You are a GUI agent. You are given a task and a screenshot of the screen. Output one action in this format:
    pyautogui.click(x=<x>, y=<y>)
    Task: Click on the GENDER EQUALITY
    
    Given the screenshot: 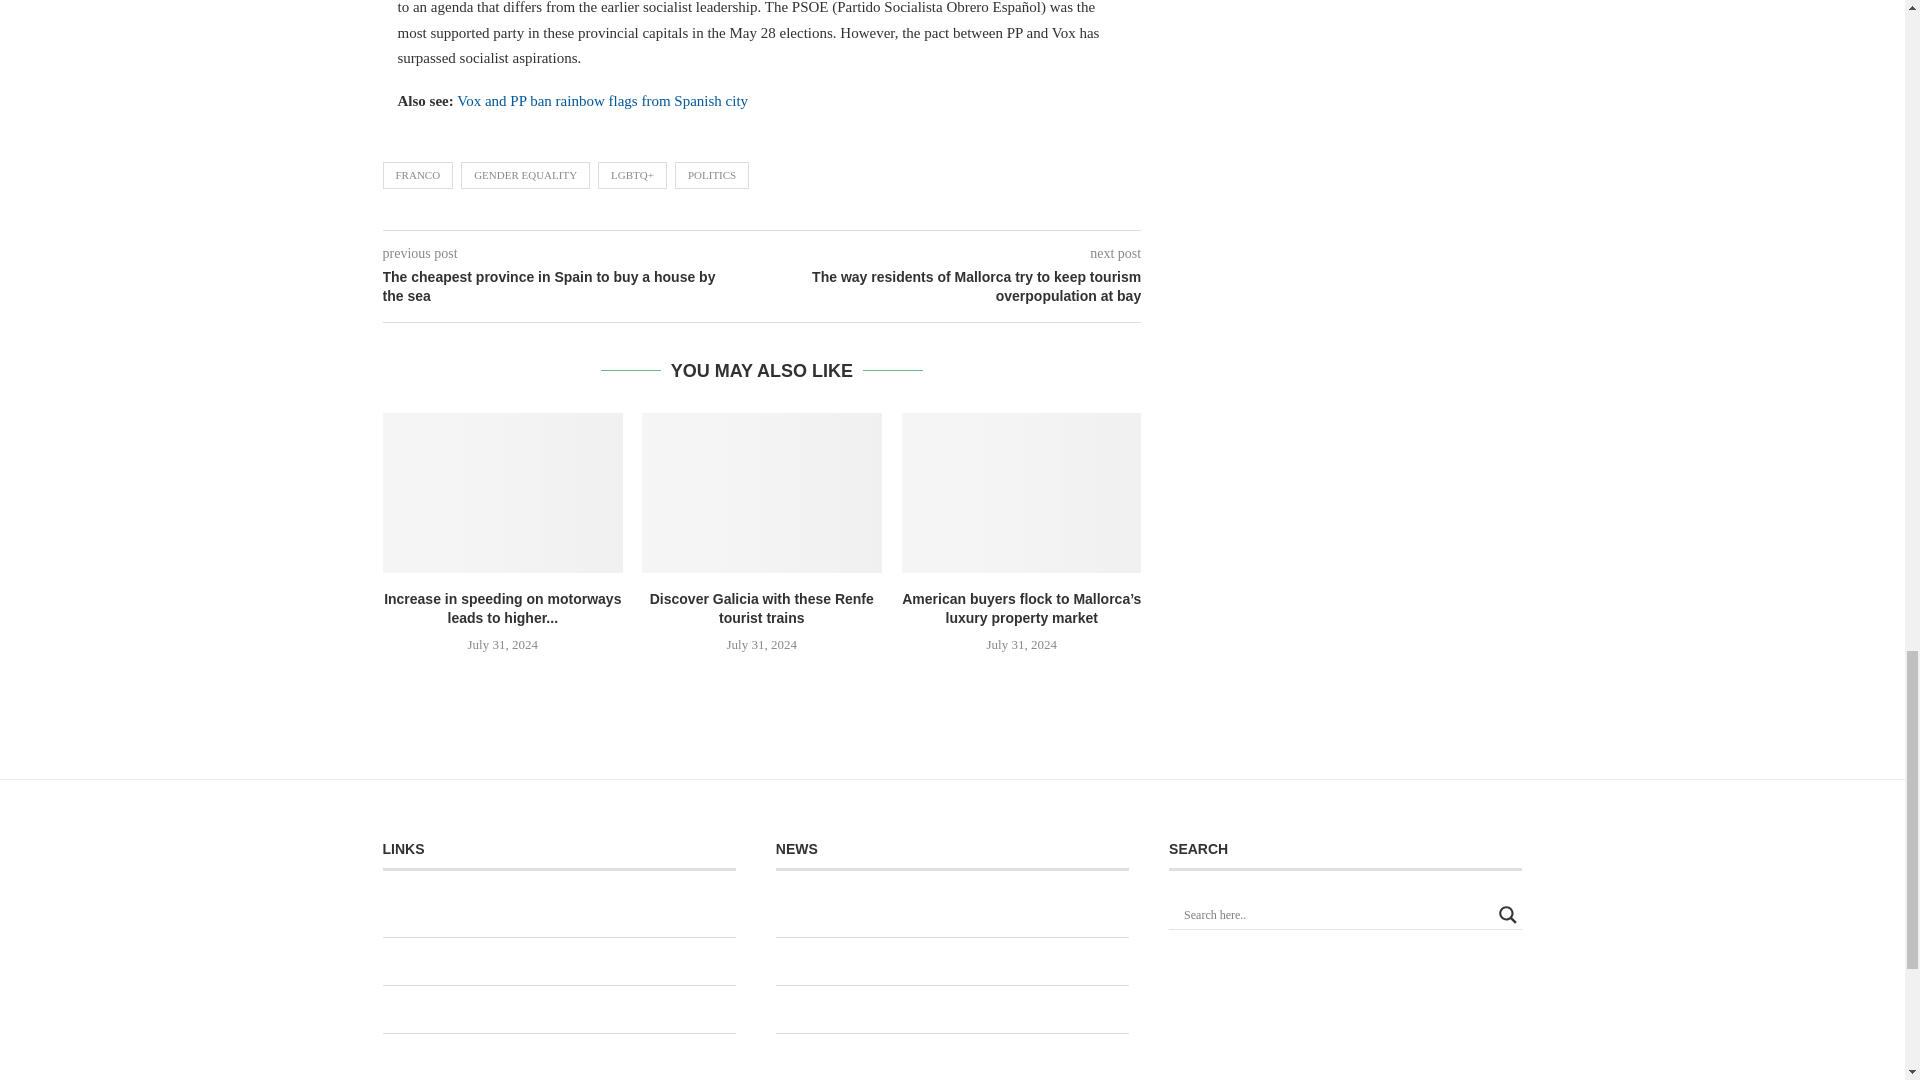 What is the action you would take?
    pyautogui.click(x=524, y=174)
    